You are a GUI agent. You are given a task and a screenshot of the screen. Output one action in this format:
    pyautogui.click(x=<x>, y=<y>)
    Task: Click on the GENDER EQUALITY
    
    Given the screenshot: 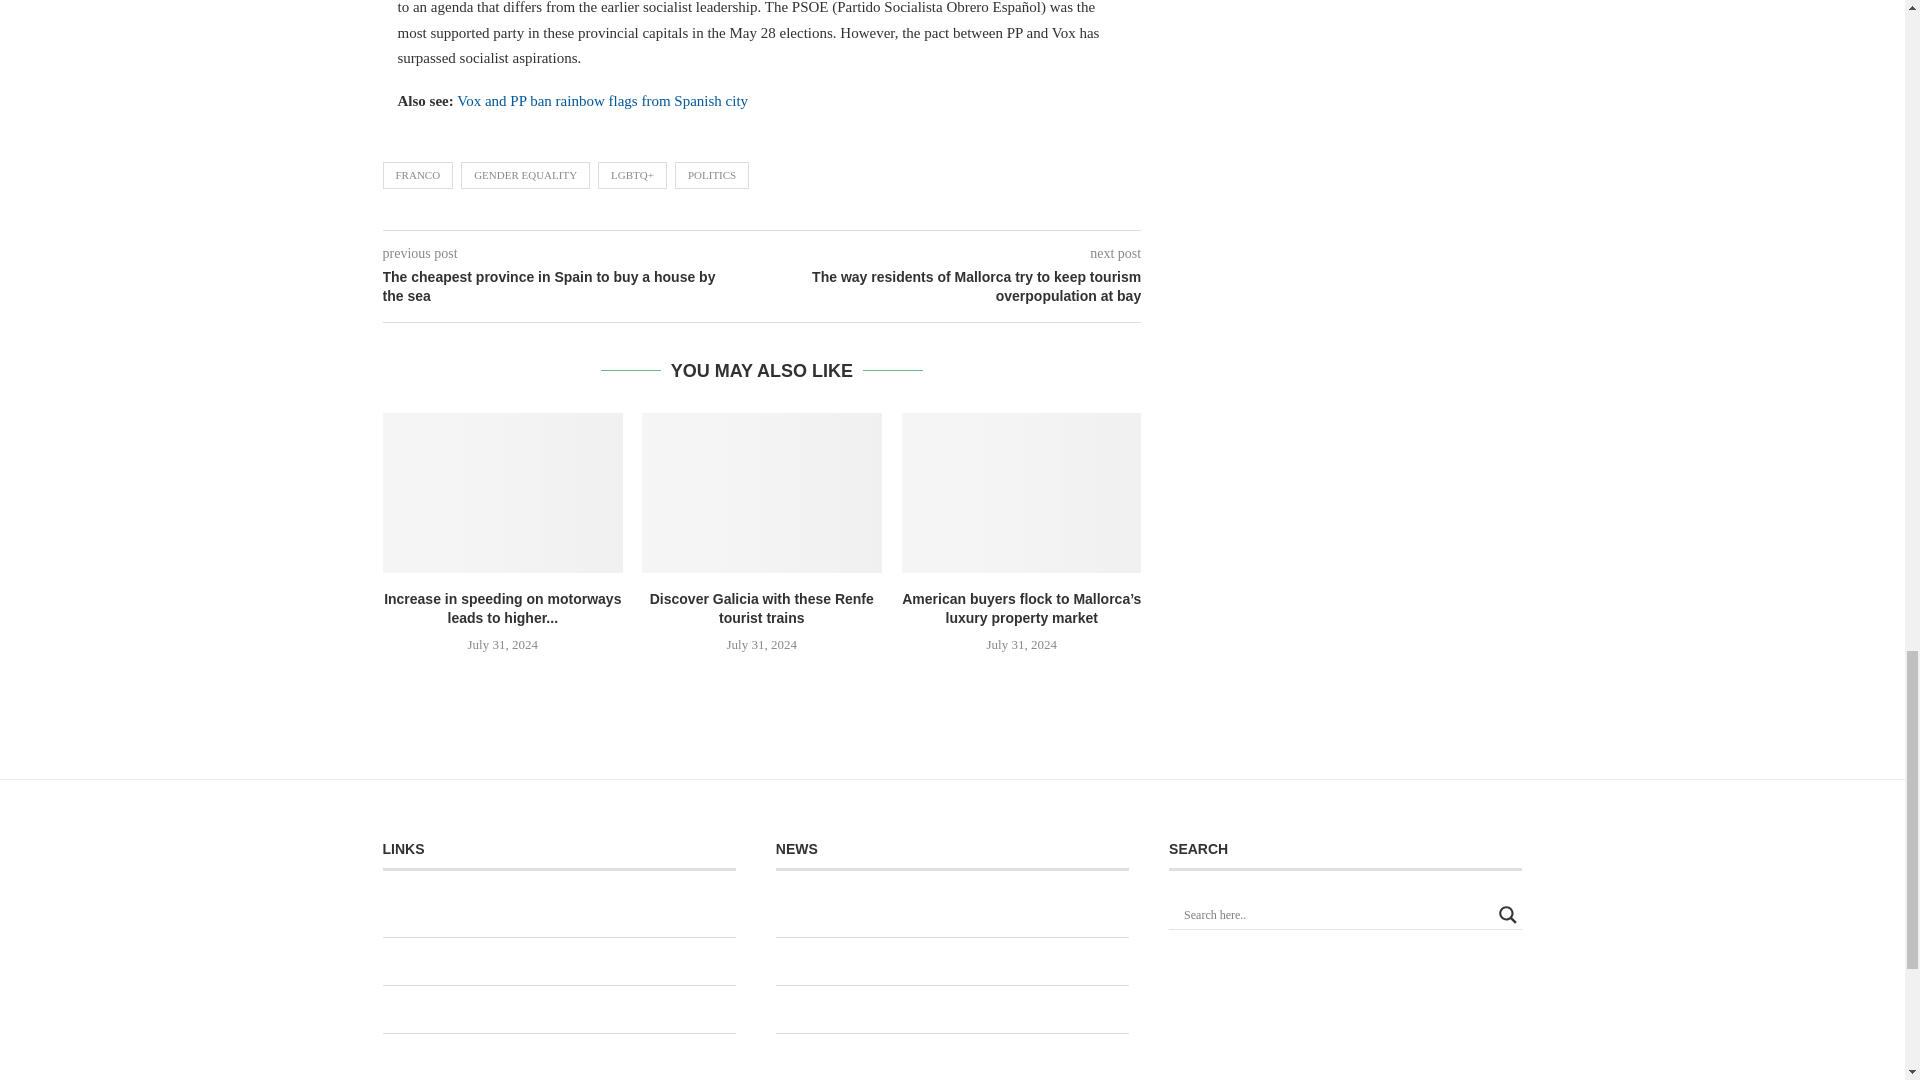 What is the action you would take?
    pyautogui.click(x=524, y=174)
    